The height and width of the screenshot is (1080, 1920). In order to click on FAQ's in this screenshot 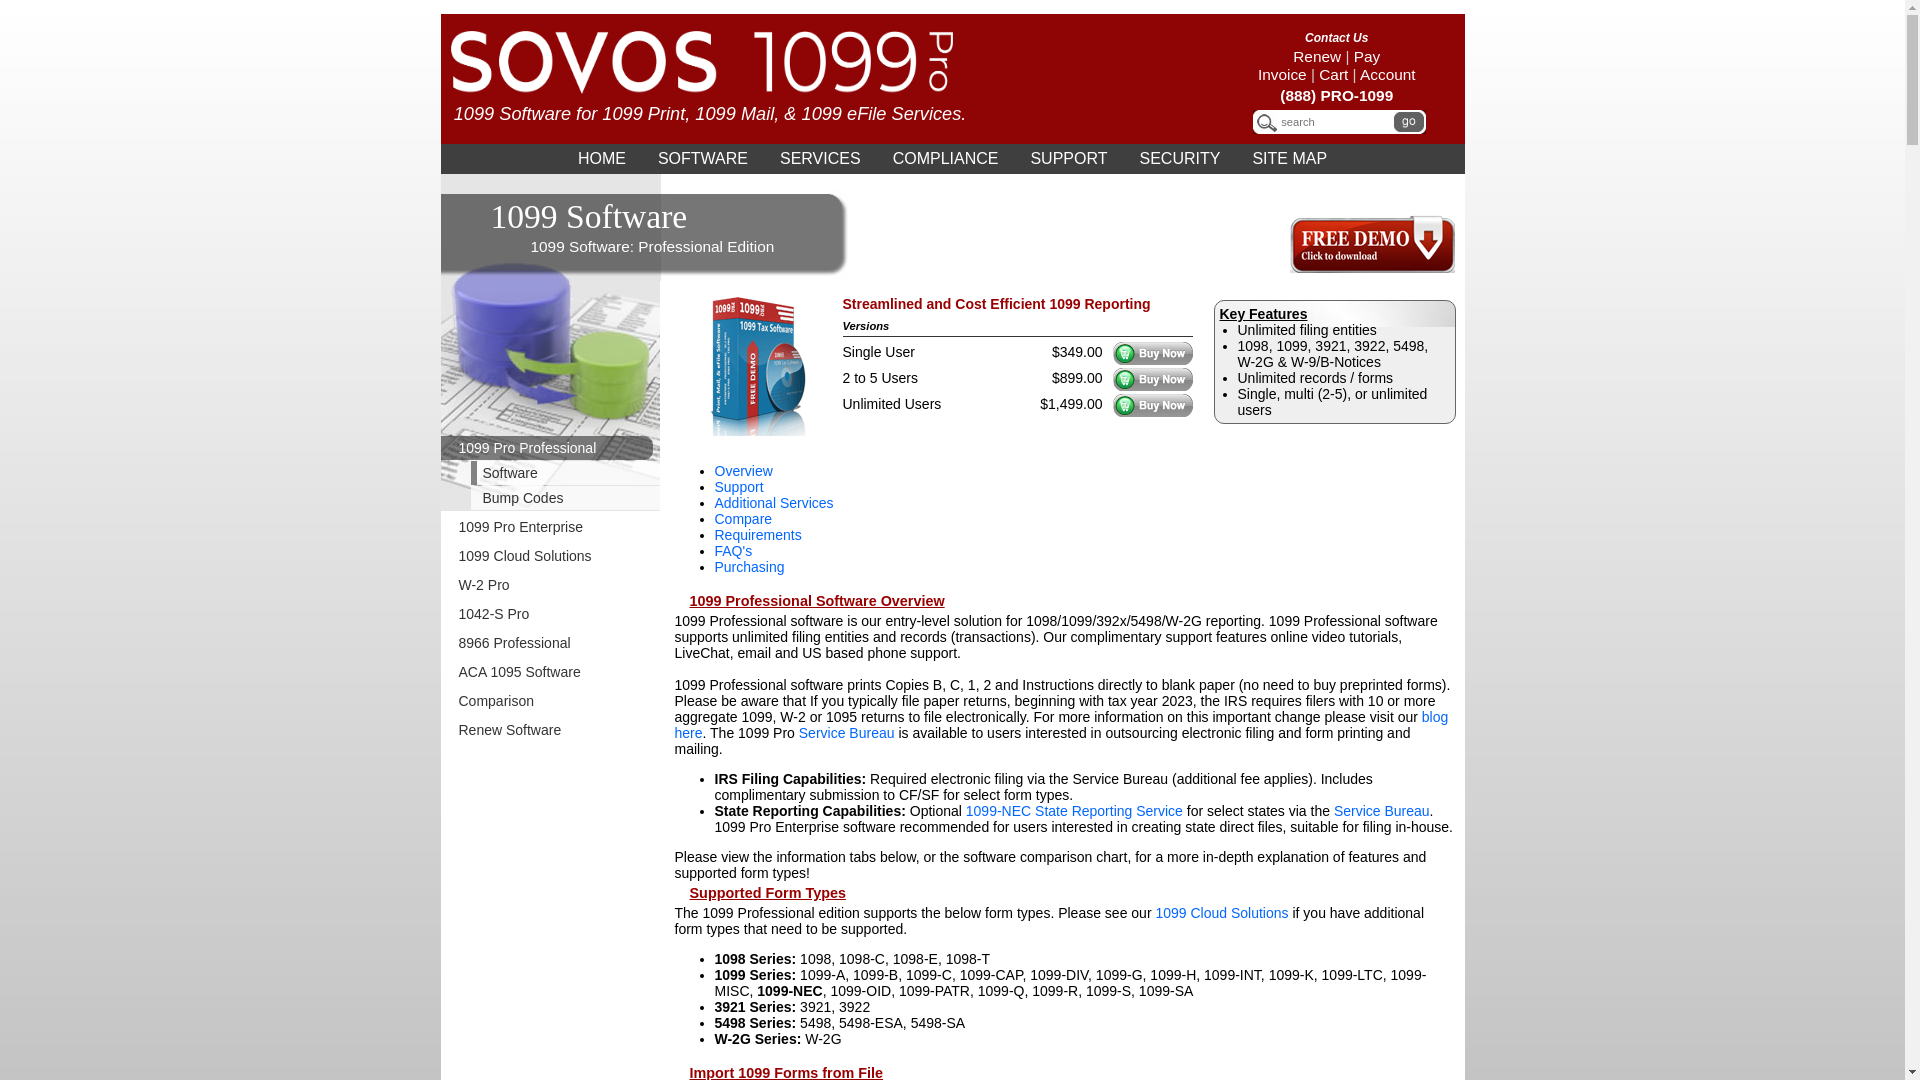, I will do `click(733, 551)`.